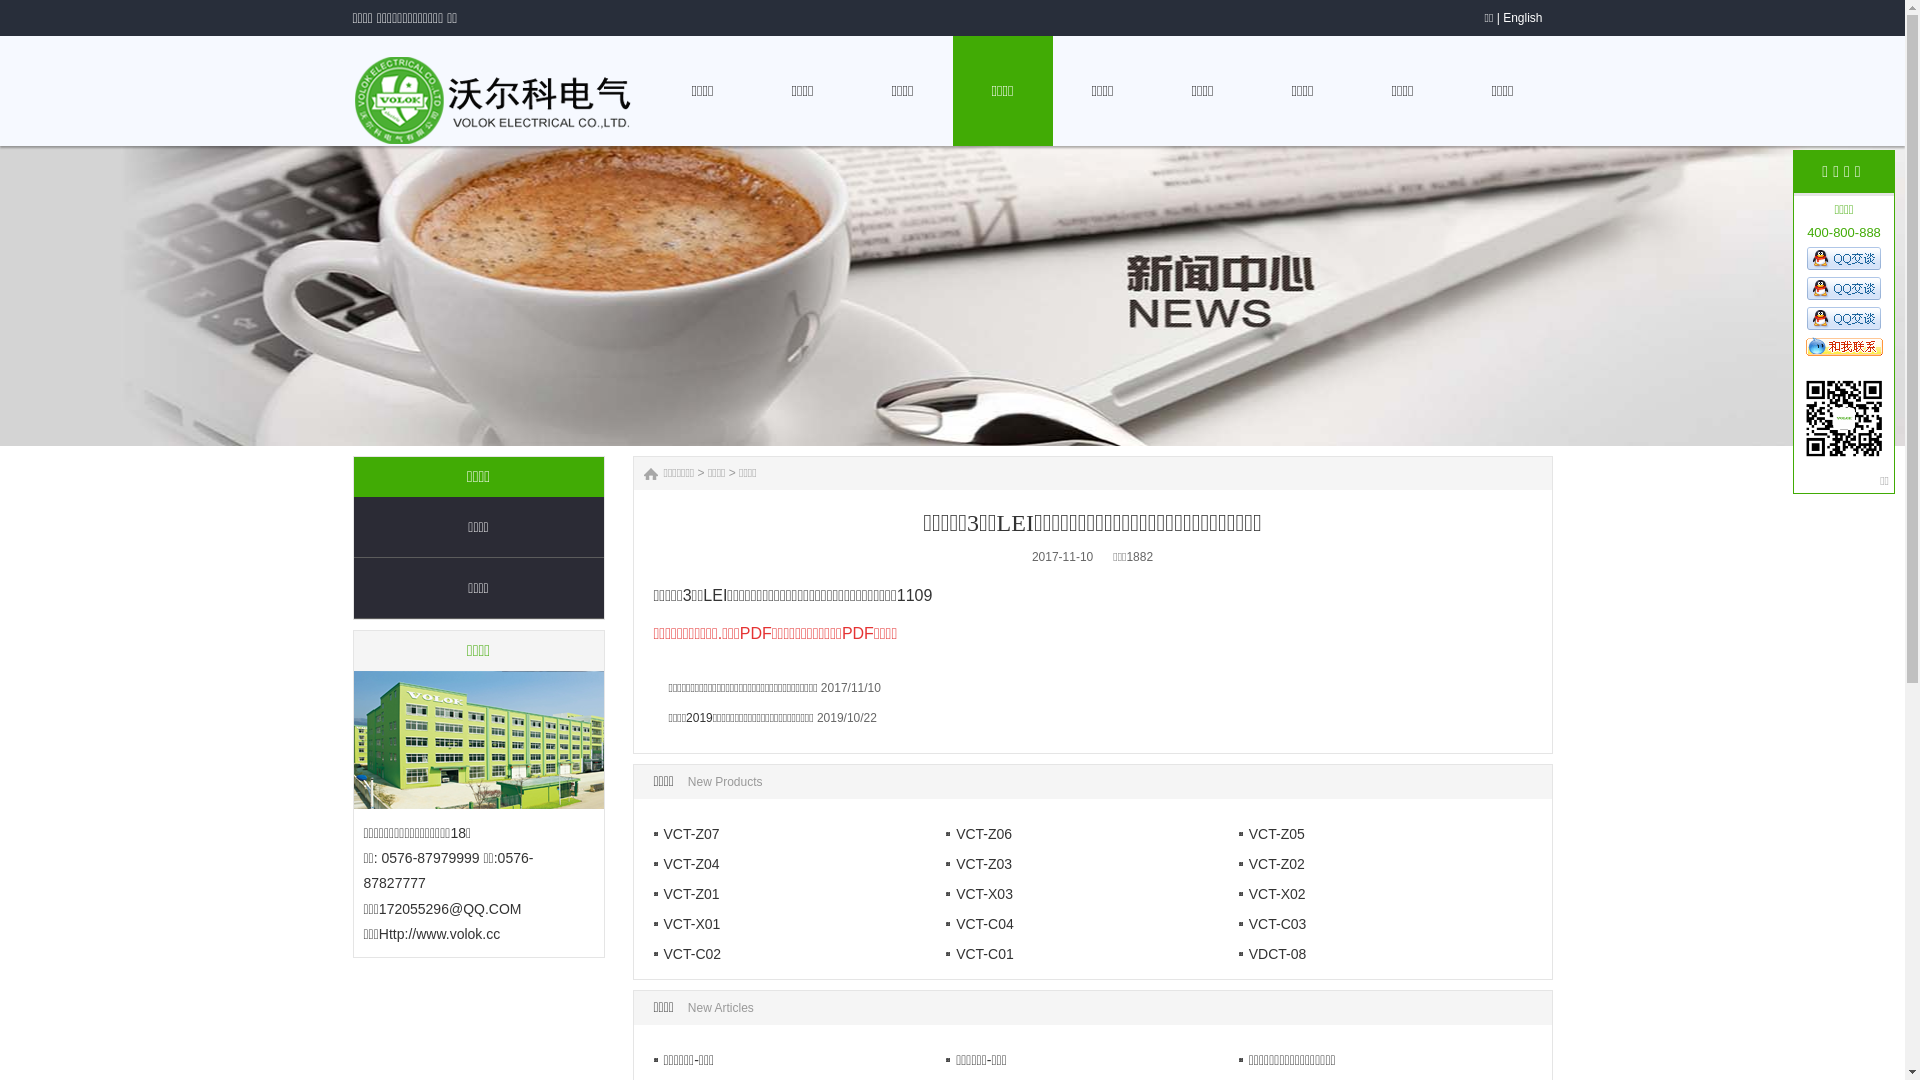 Image resolution: width=1920 pixels, height=1080 pixels. What do you see at coordinates (440, 934) in the screenshot?
I see `Http://www.volok.cc` at bounding box center [440, 934].